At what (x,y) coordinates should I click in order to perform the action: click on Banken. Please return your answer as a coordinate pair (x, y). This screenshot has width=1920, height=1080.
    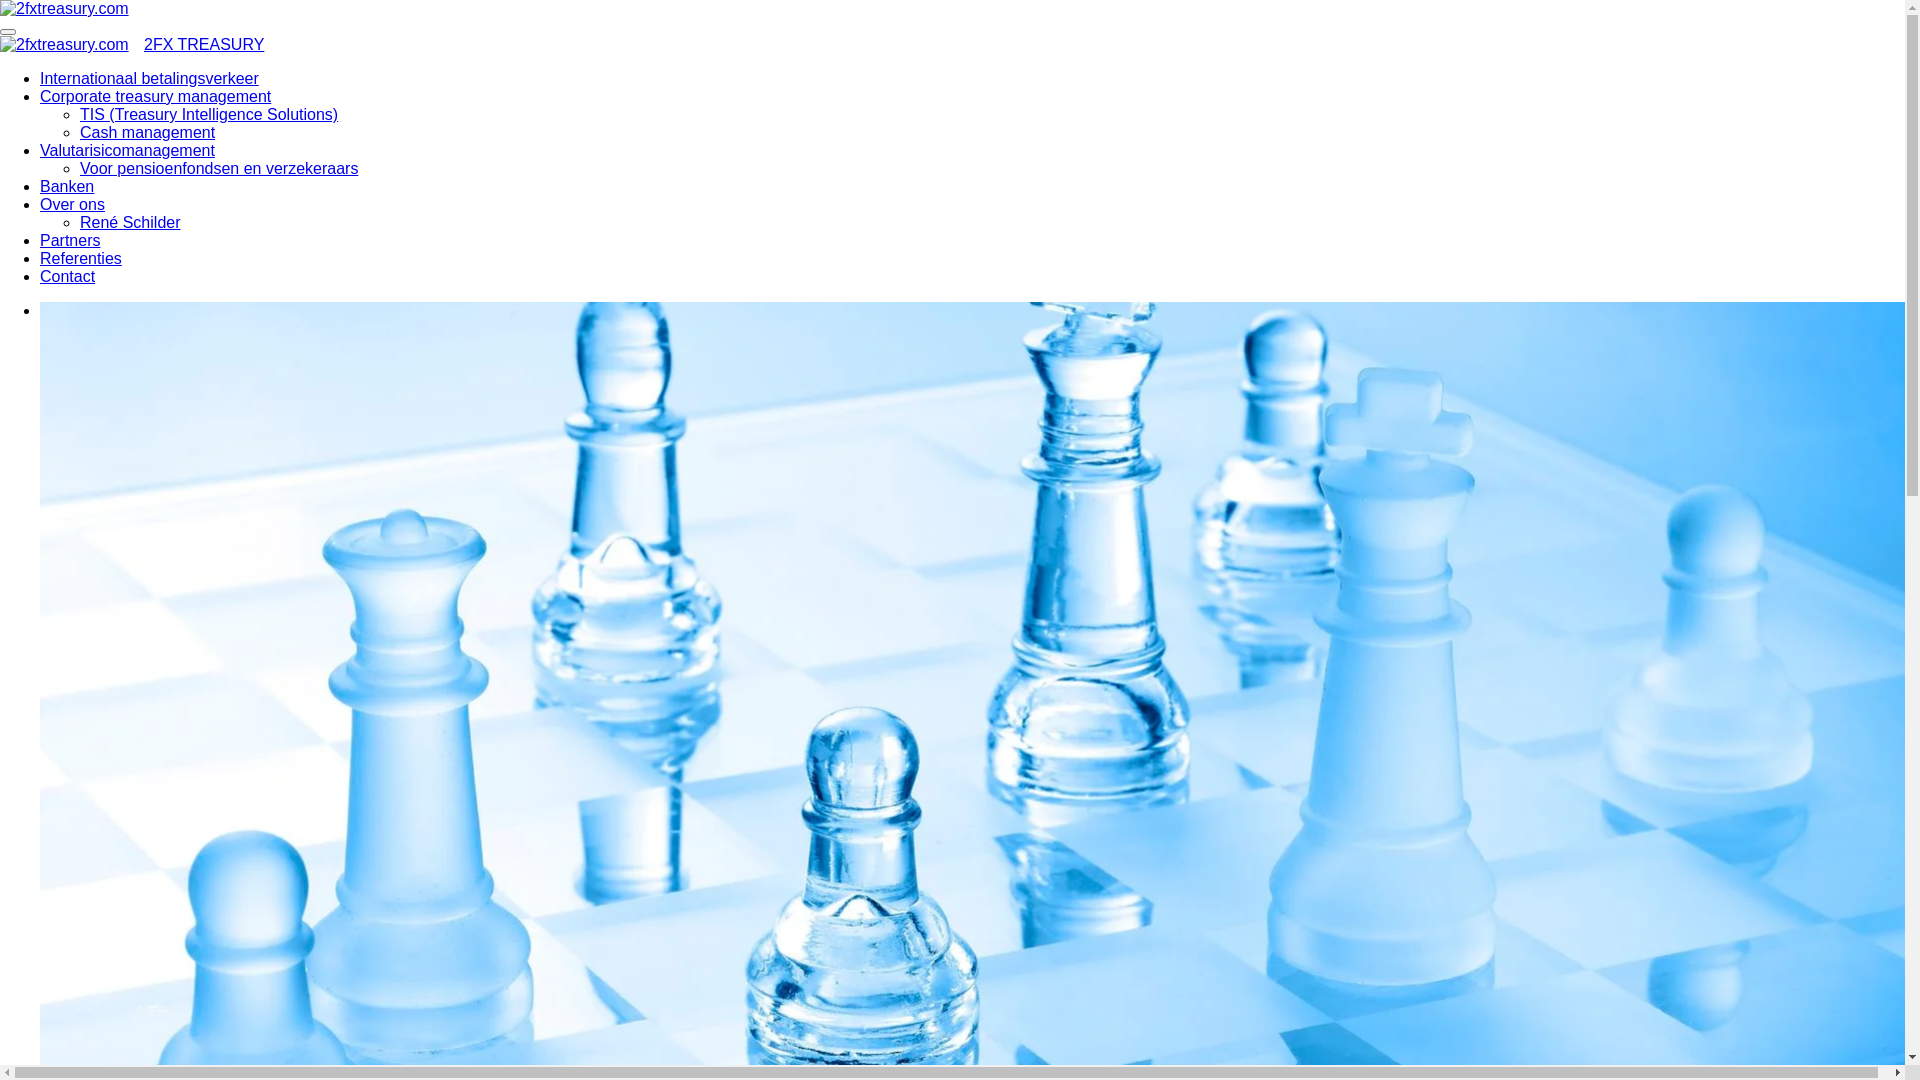
    Looking at the image, I should click on (67, 186).